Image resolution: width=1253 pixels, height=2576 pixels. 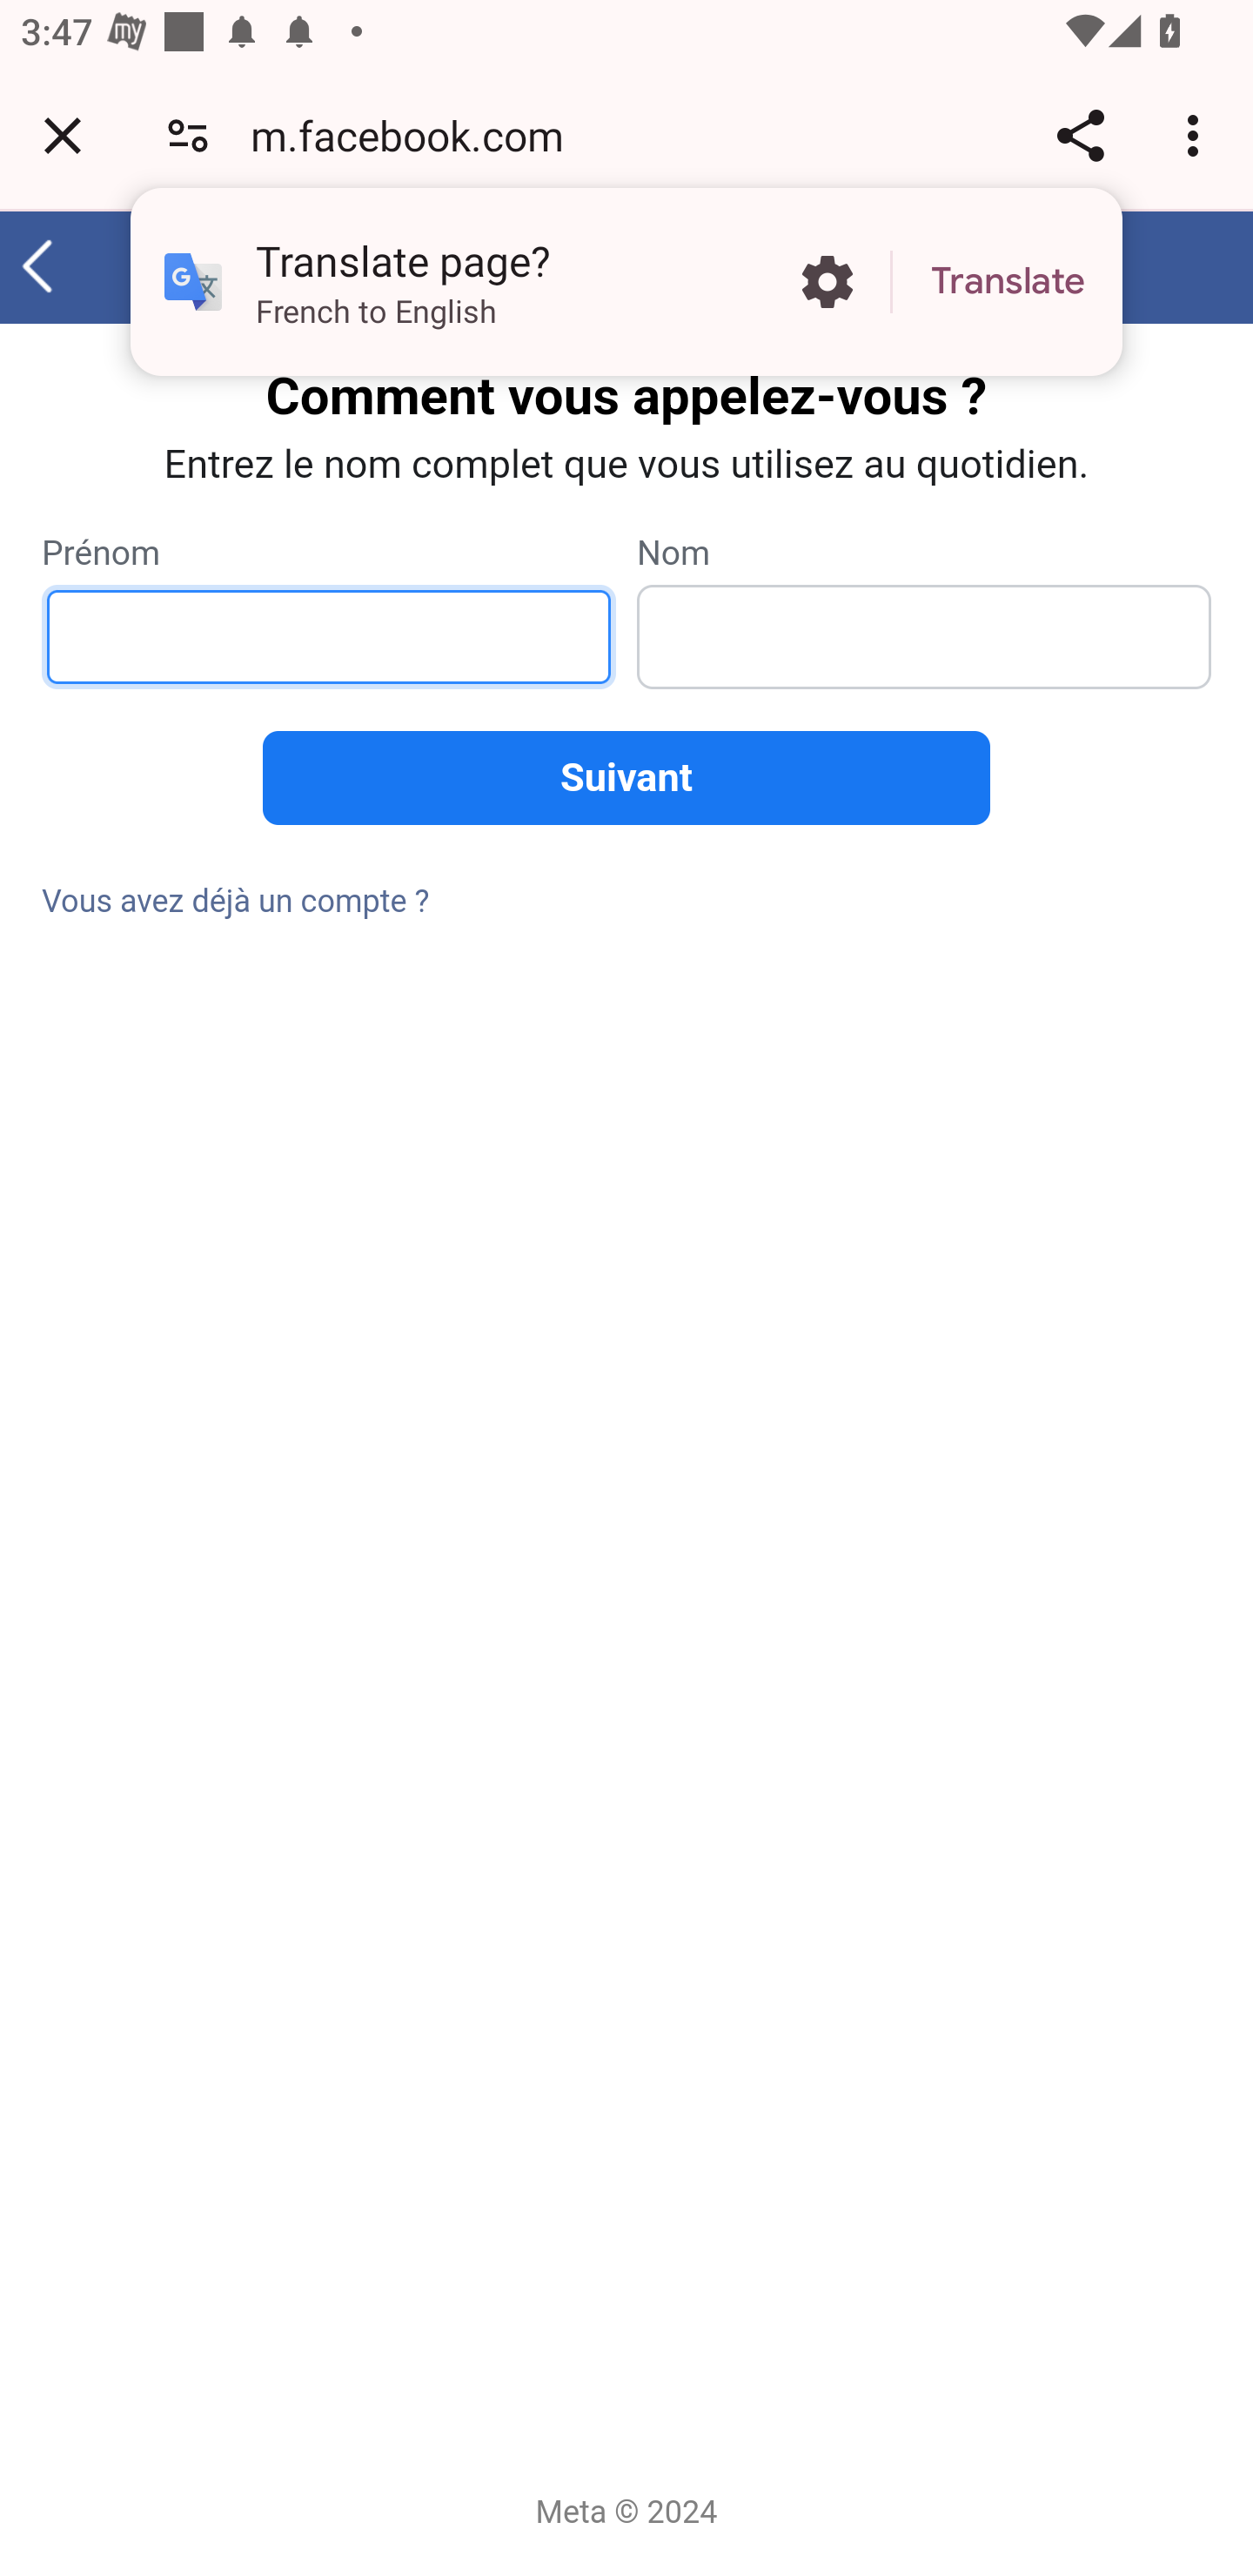 I want to click on Vous avez déjà un compte ?, so click(x=236, y=902).